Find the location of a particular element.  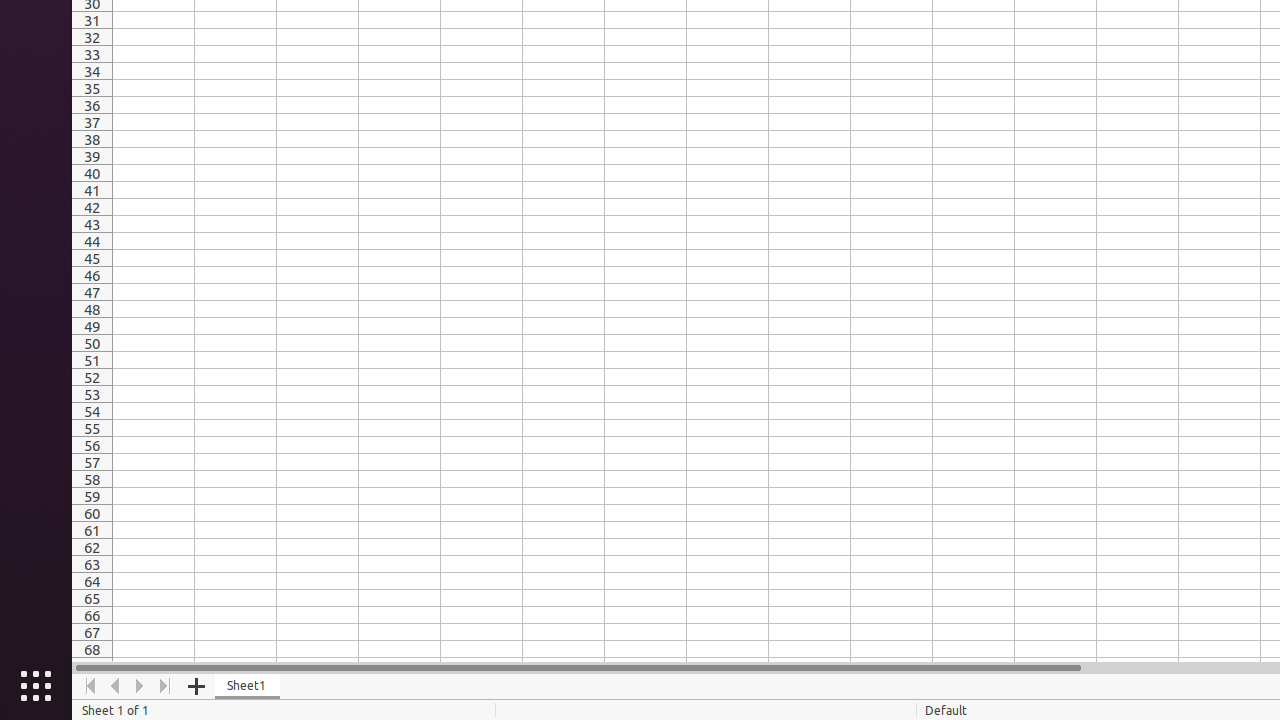

Move To Home is located at coordinates (90, 686).